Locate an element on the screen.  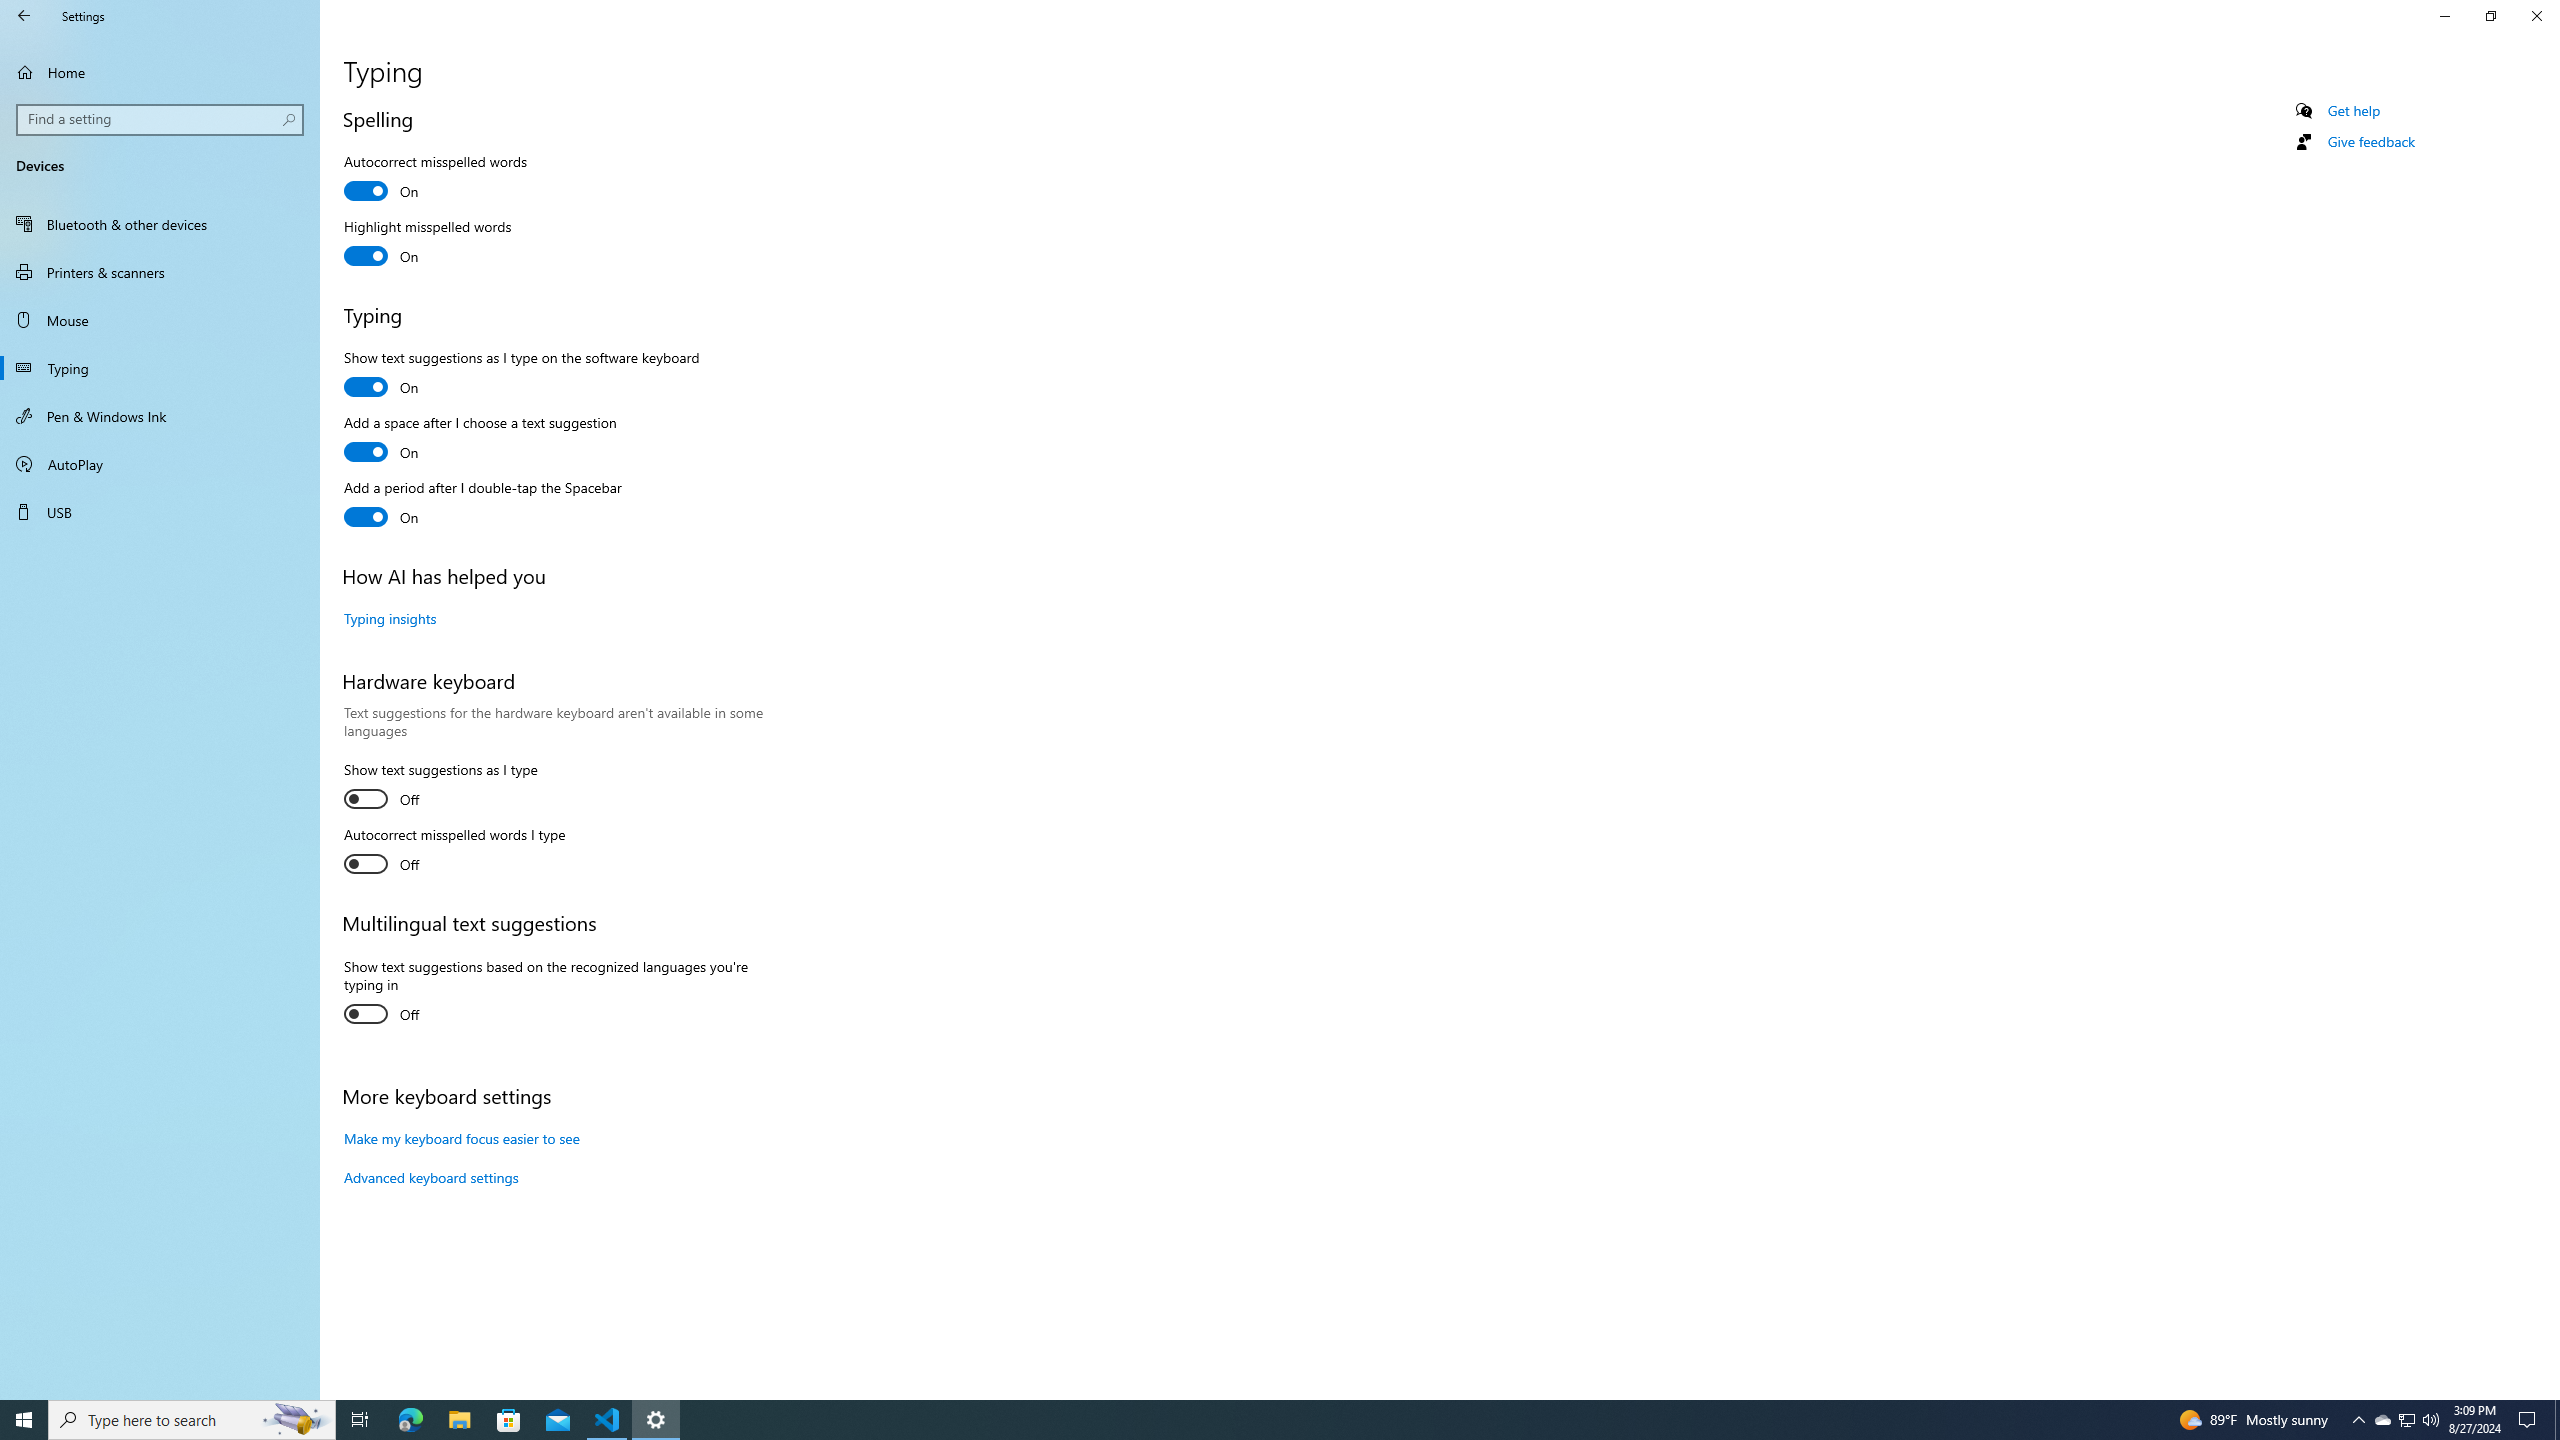
Minimize Settings is located at coordinates (160, 224).